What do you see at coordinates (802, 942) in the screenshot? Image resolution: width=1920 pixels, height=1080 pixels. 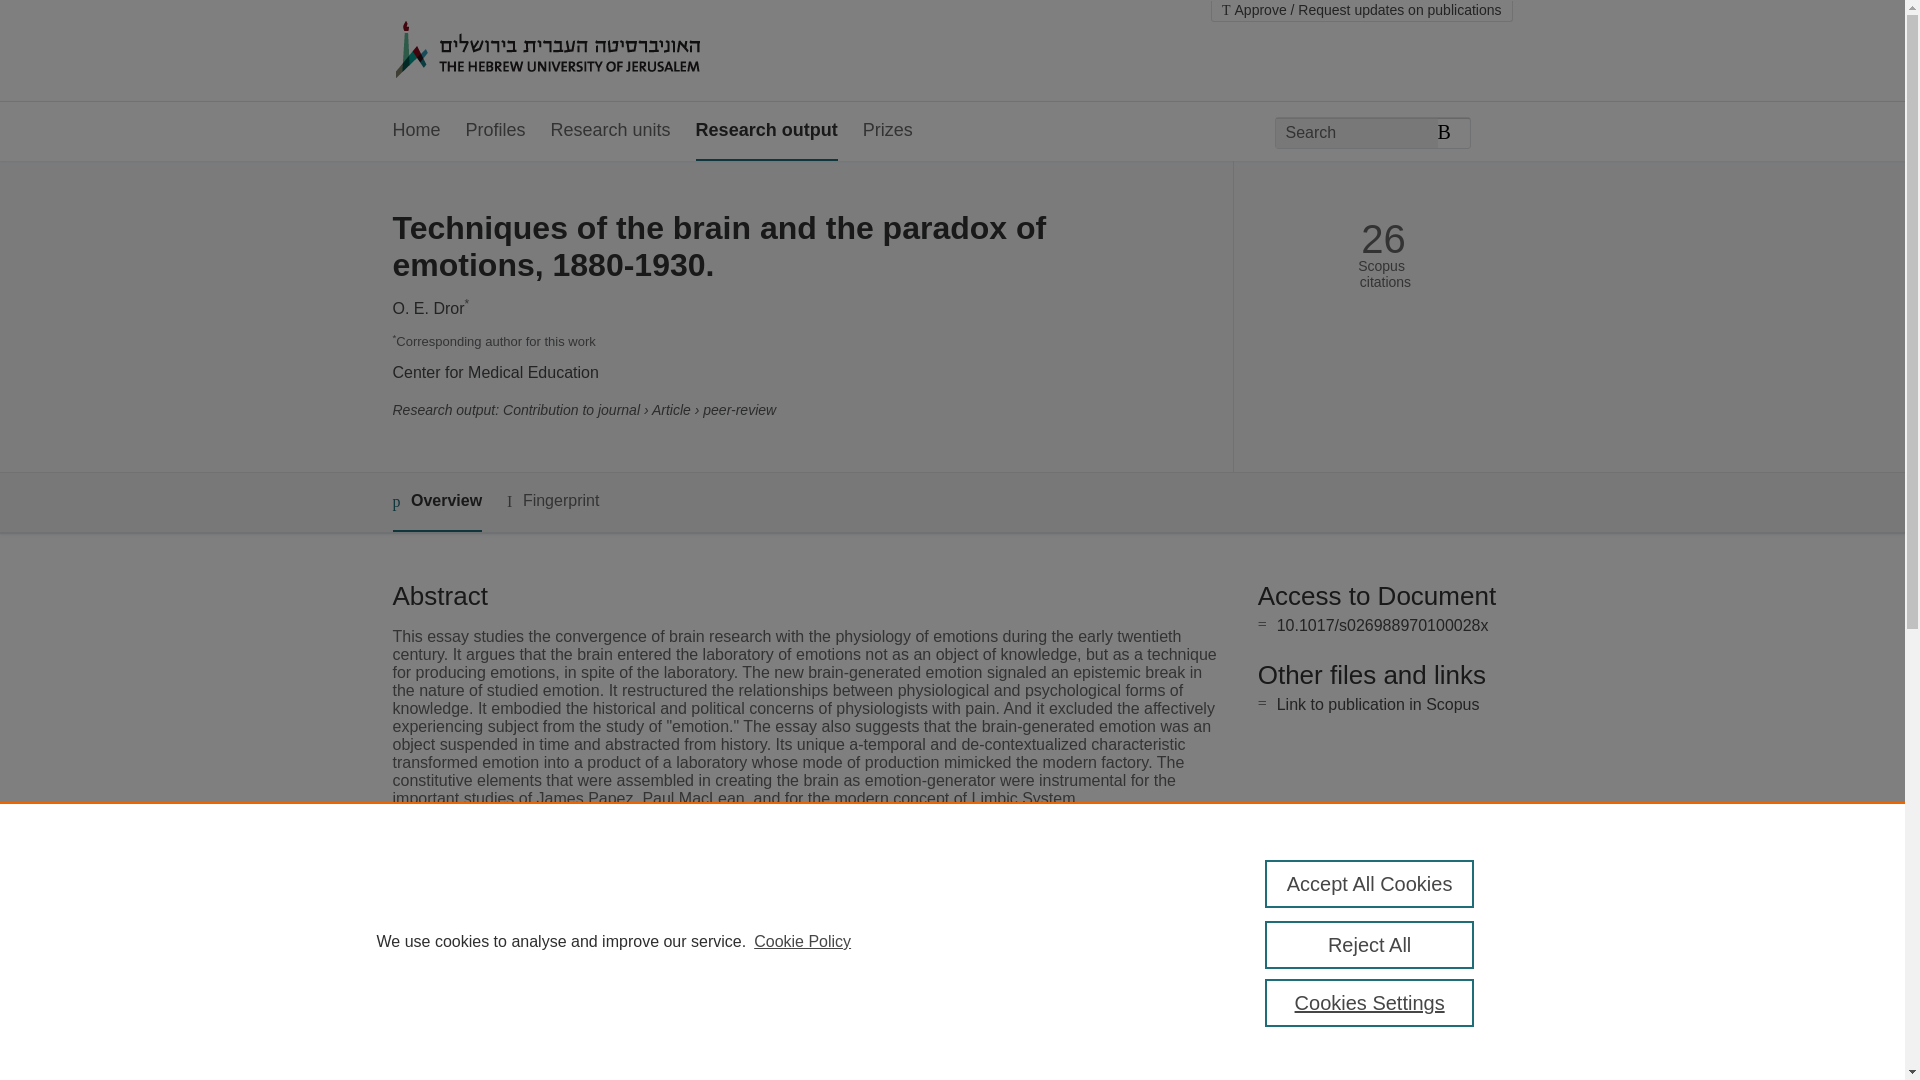 I see `Cookie Policy` at bounding box center [802, 942].